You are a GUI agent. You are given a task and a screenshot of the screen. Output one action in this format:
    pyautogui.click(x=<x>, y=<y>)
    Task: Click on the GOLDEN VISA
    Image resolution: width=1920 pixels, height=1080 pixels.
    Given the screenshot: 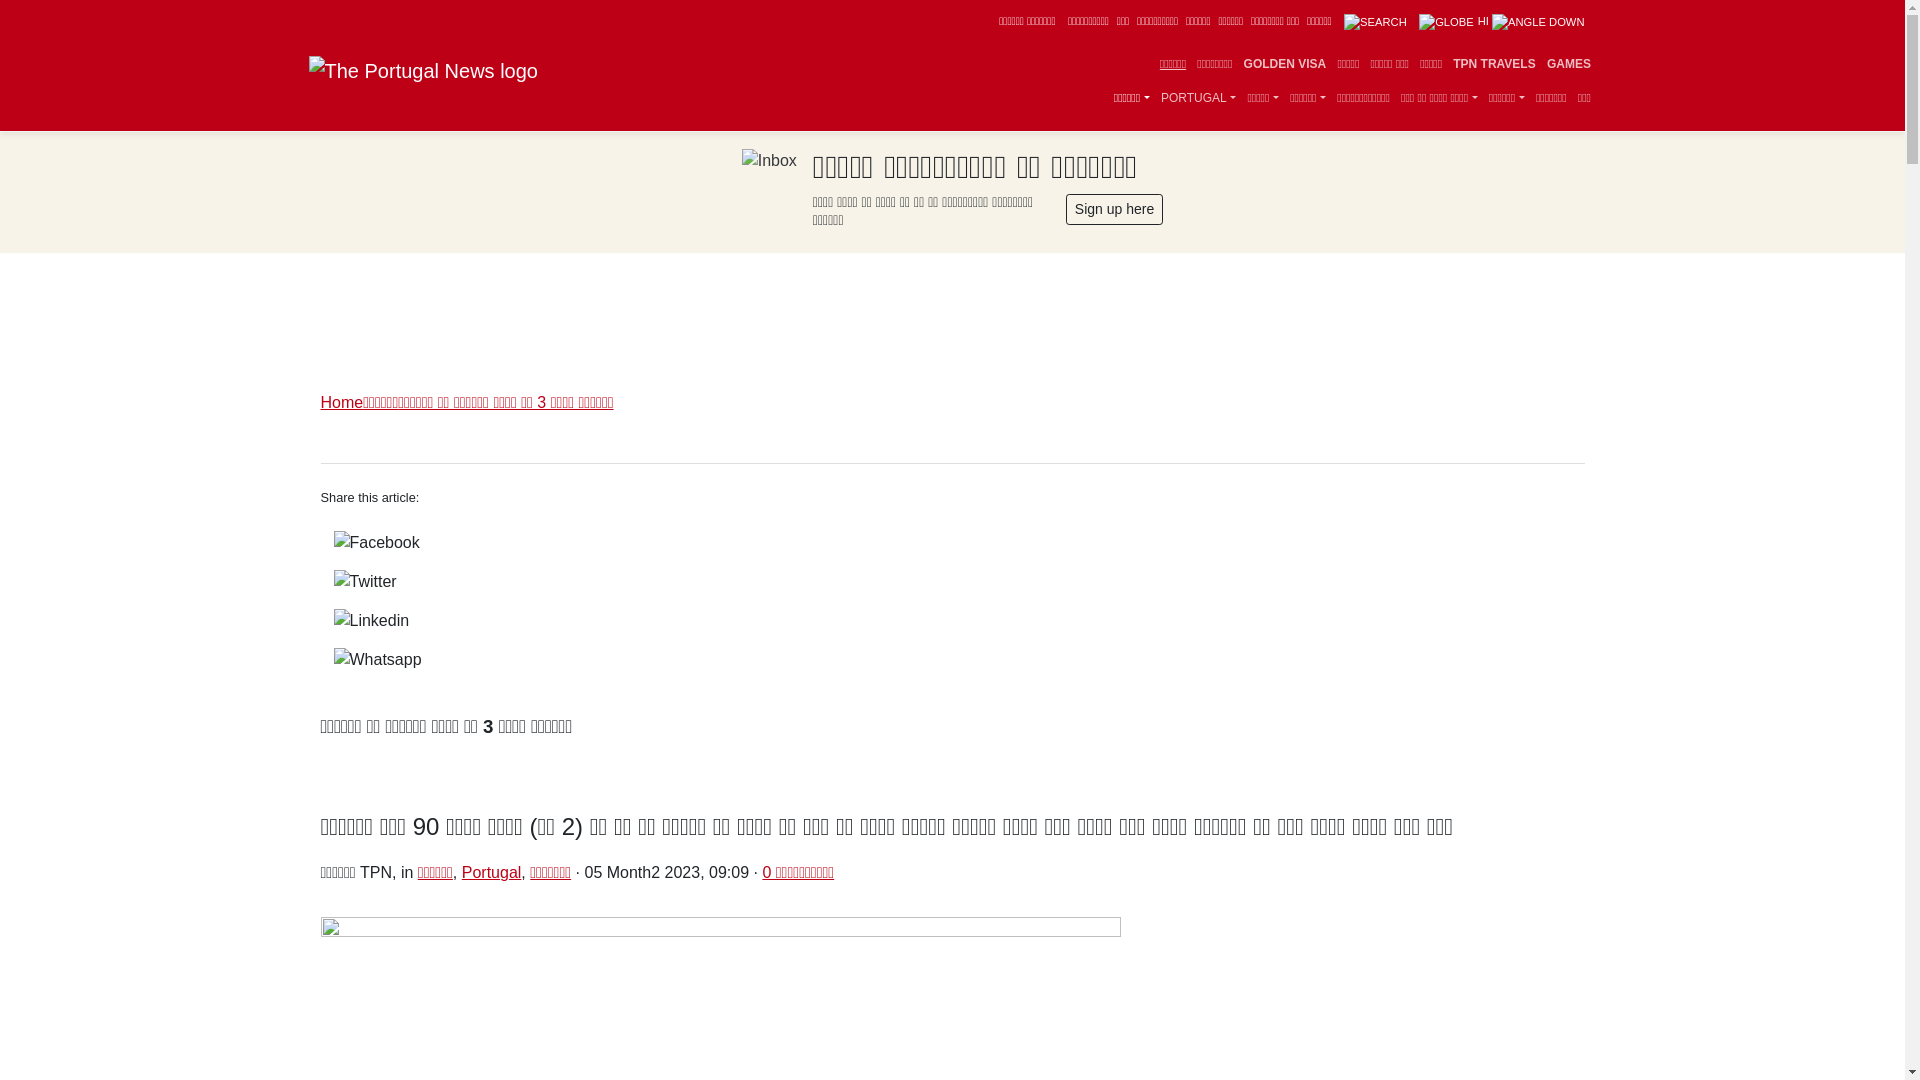 What is the action you would take?
    pyautogui.click(x=1285, y=64)
    